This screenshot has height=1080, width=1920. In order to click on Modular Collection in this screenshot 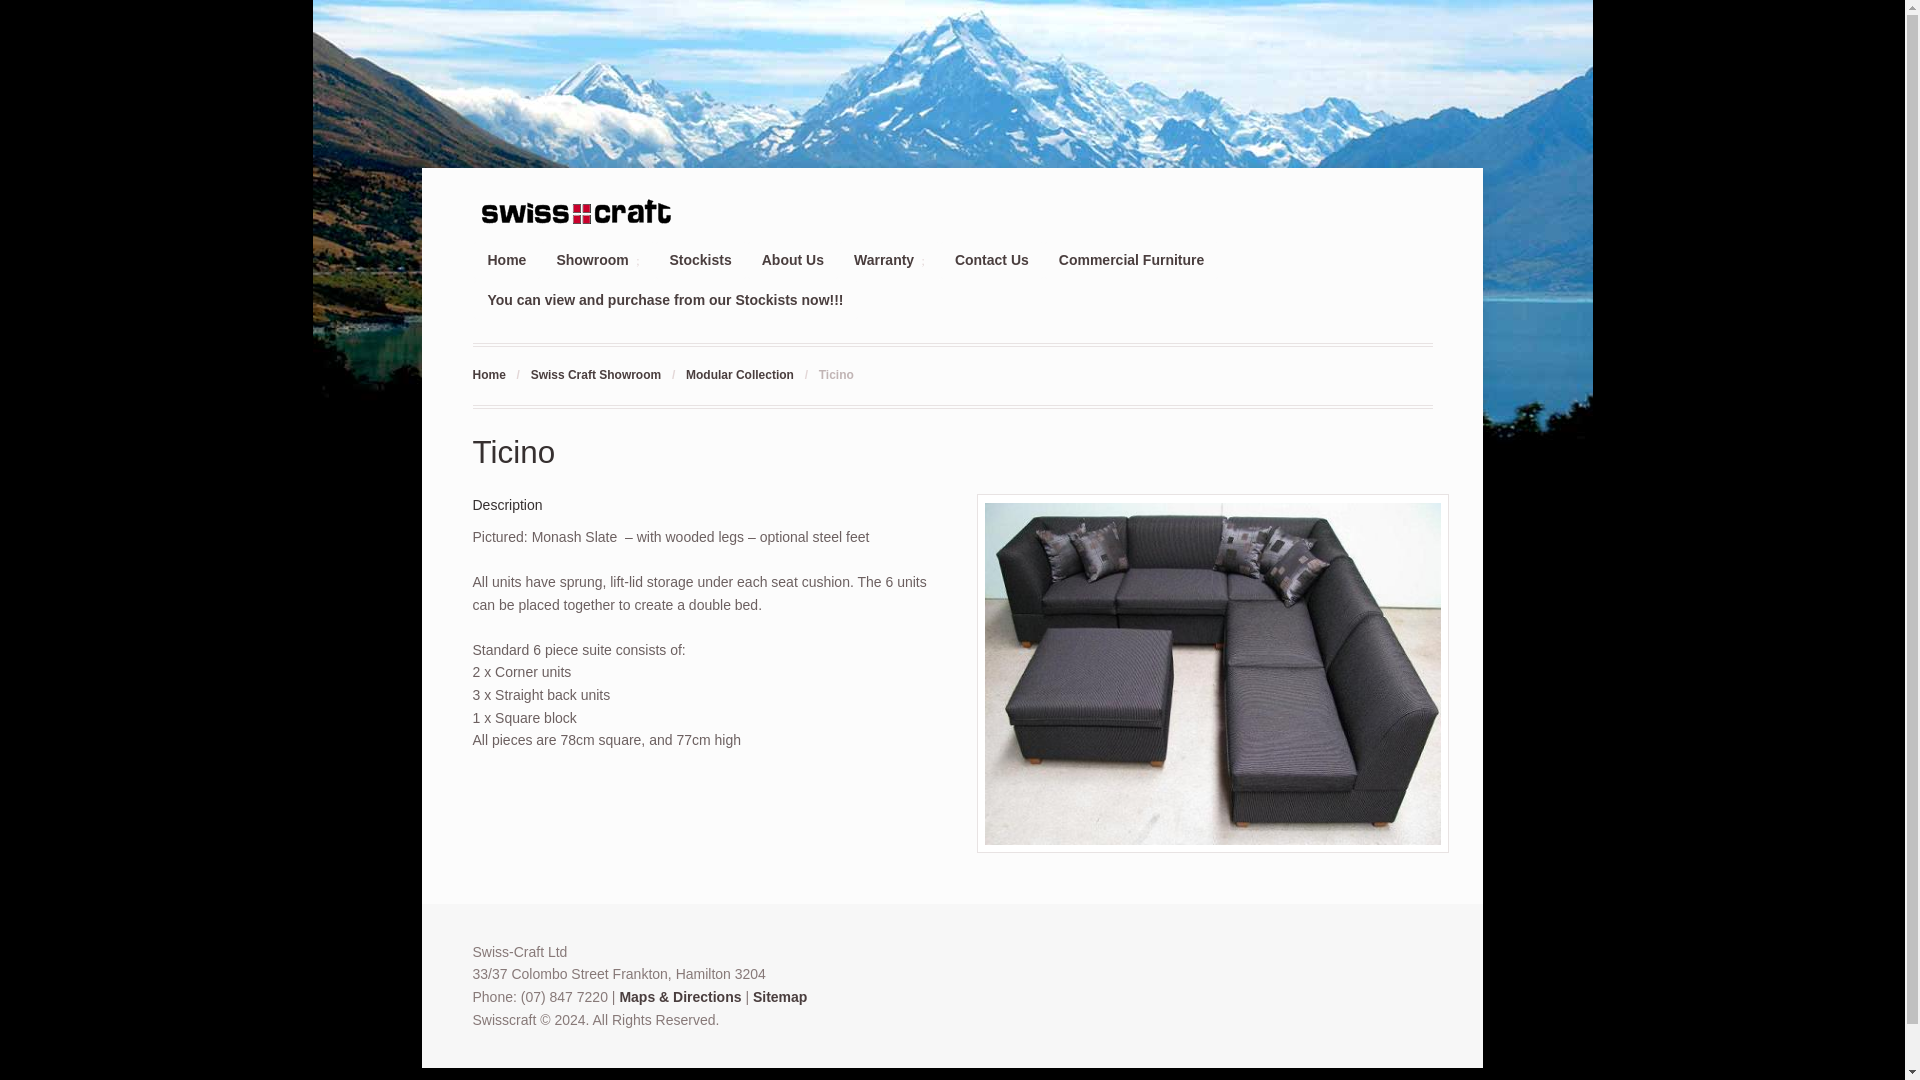, I will do `click(740, 375)`.